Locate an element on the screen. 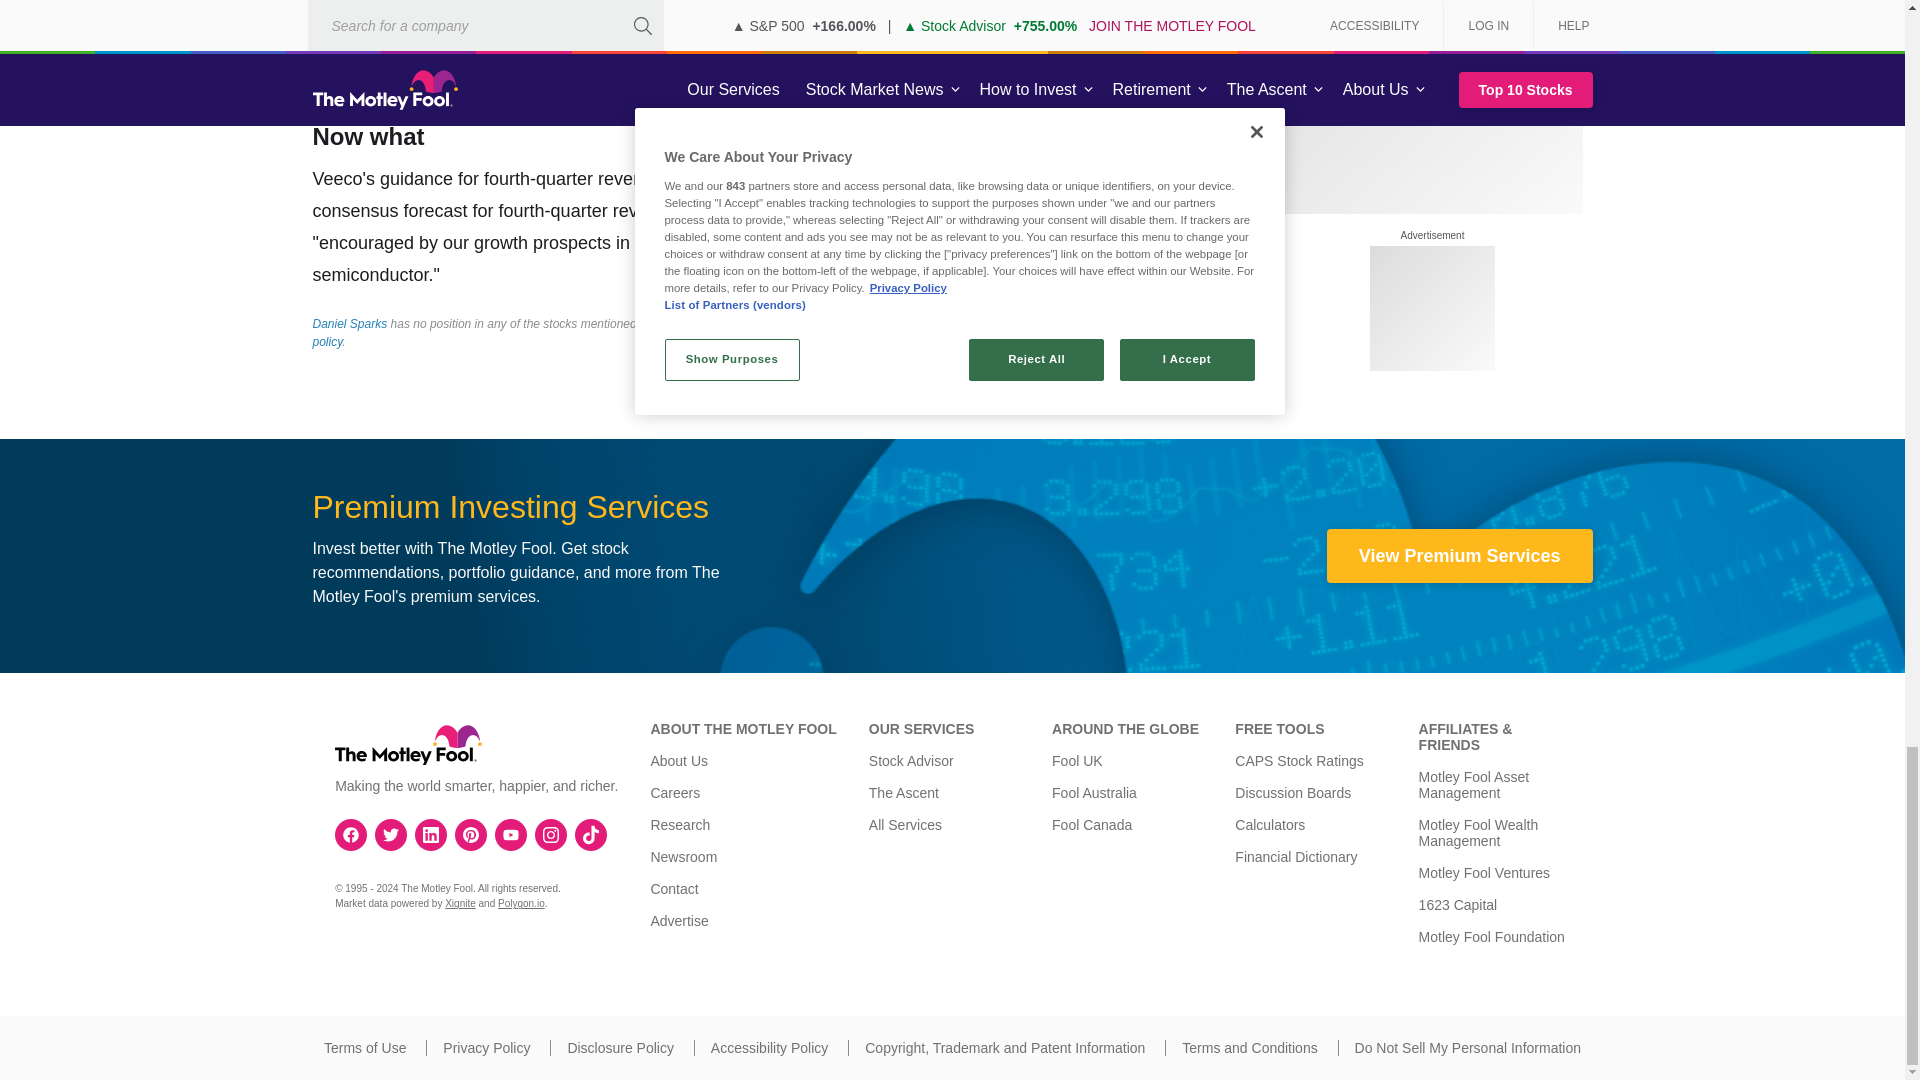  Terms of Use is located at coordinates (364, 1048).